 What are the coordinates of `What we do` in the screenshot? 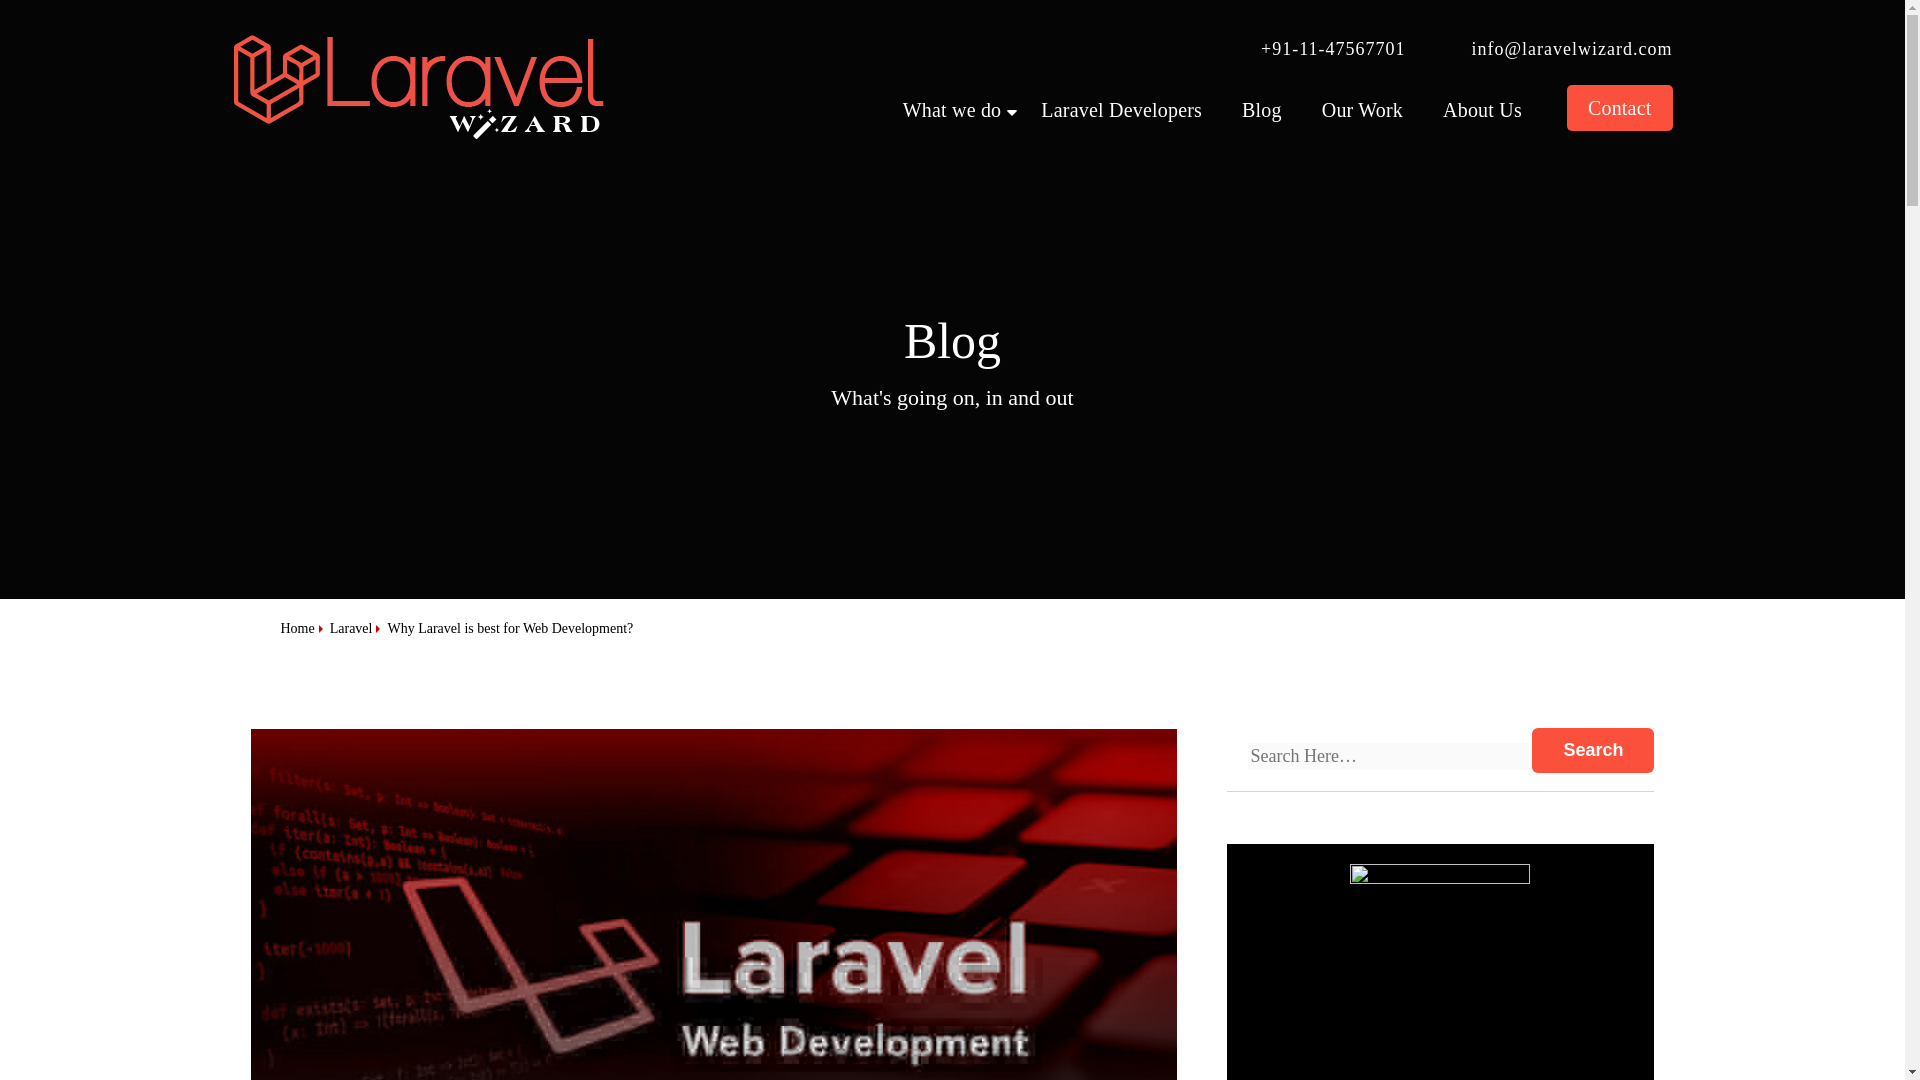 It's located at (952, 110).